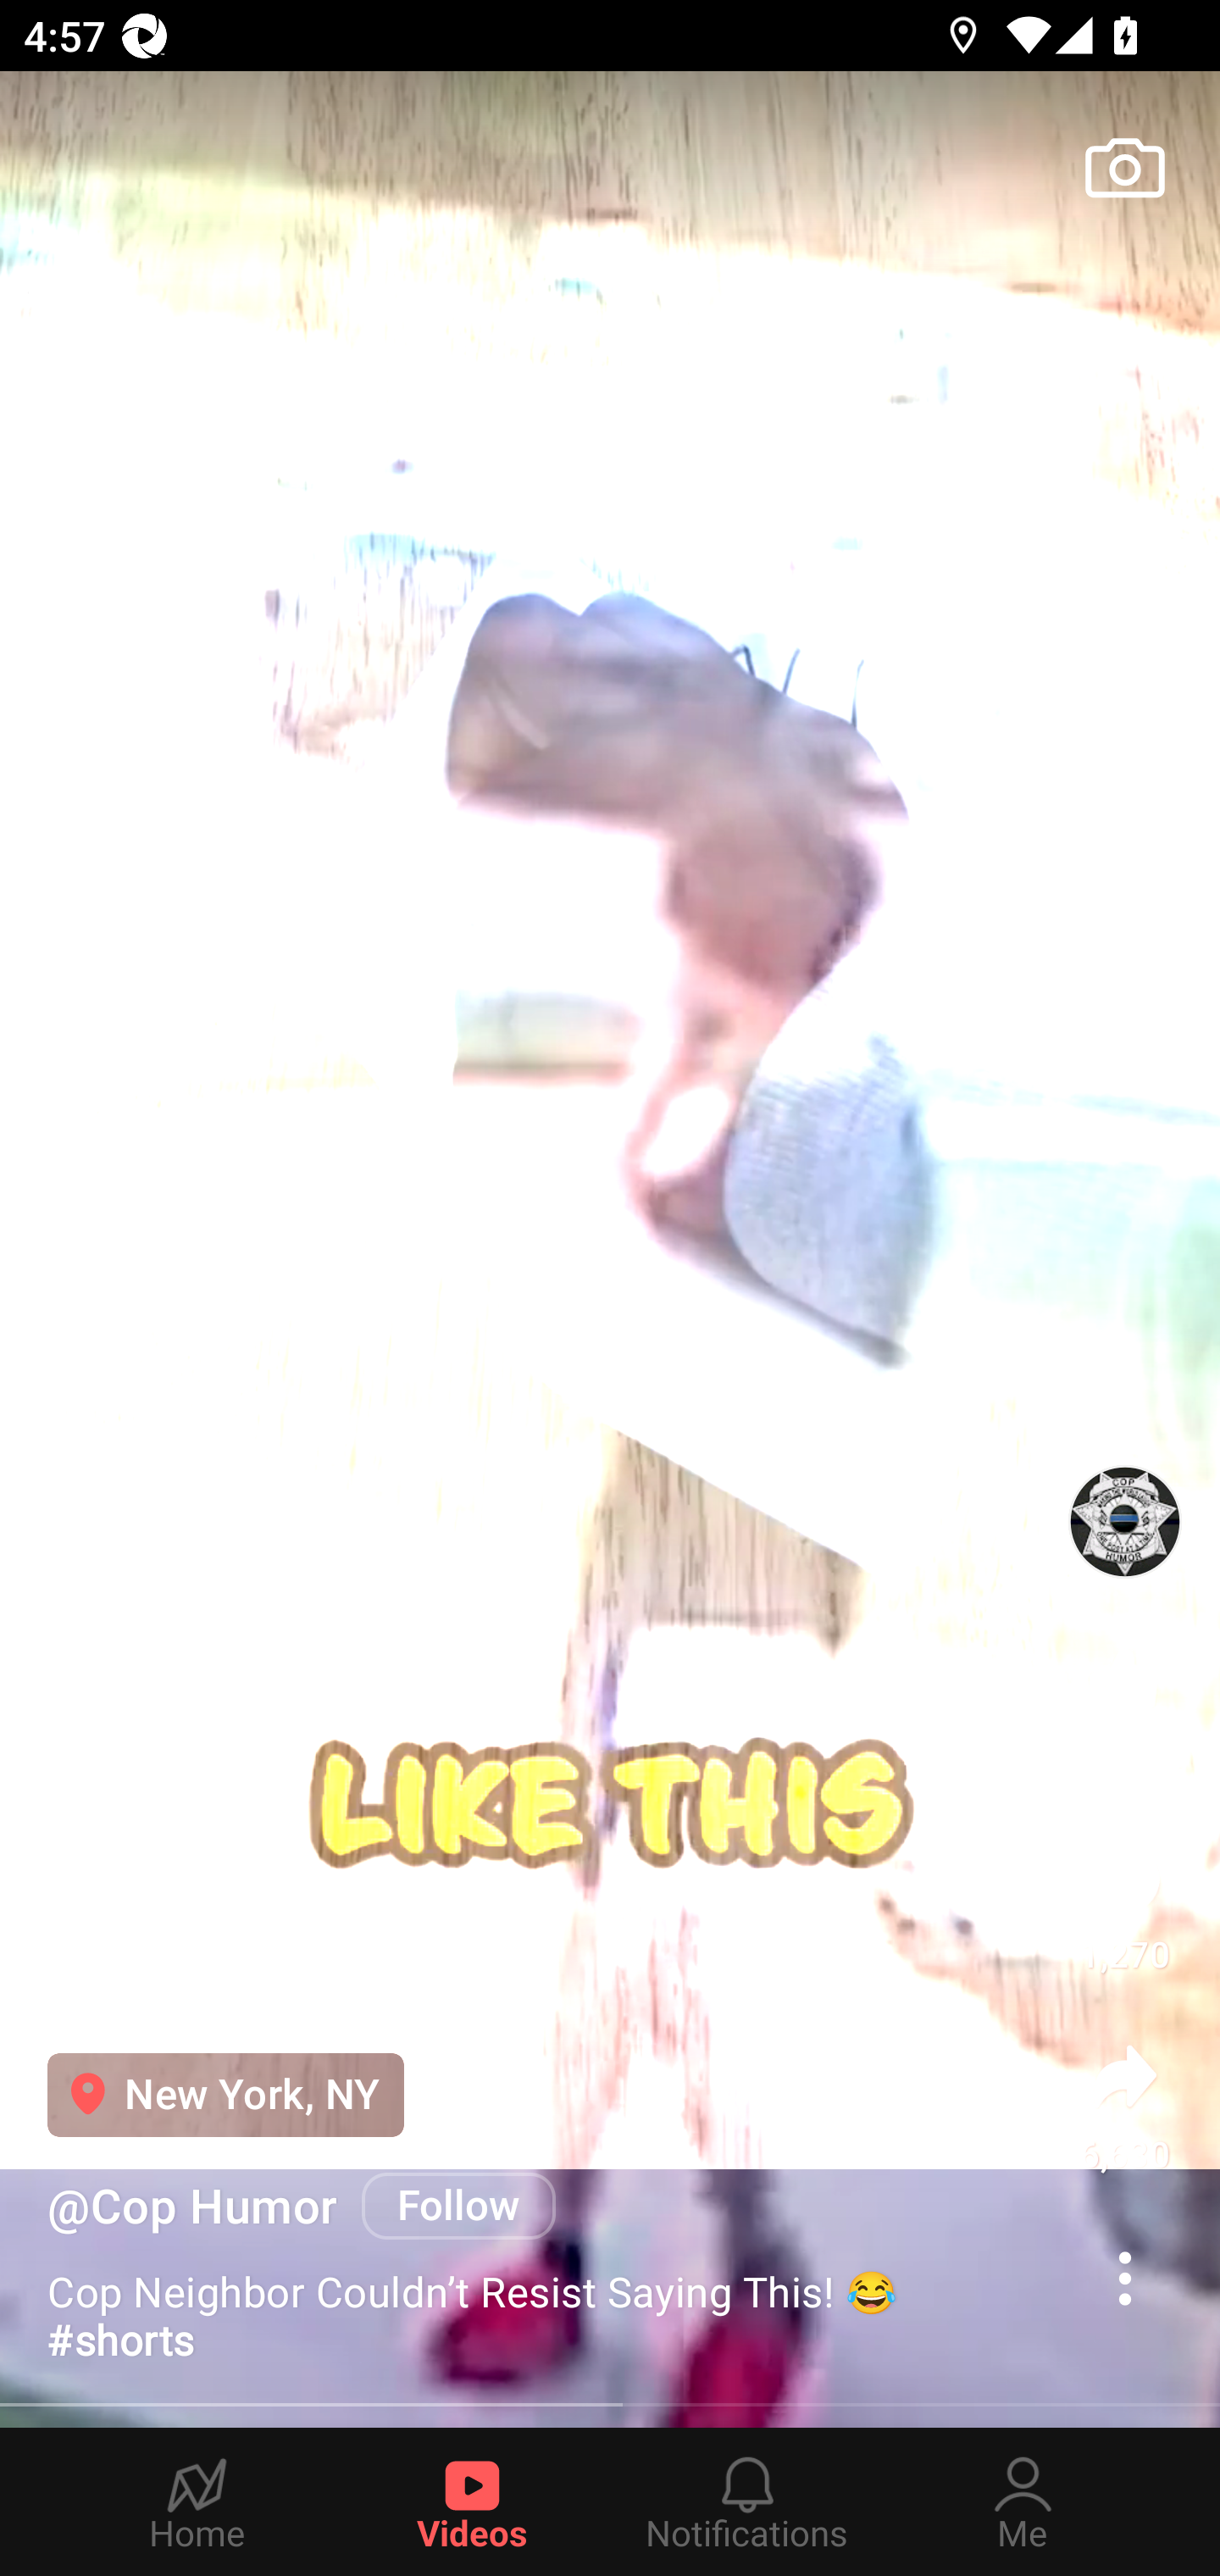 The image size is (1220, 2576). Describe the element at coordinates (225, 2095) in the screenshot. I see `New York, NY` at that location.